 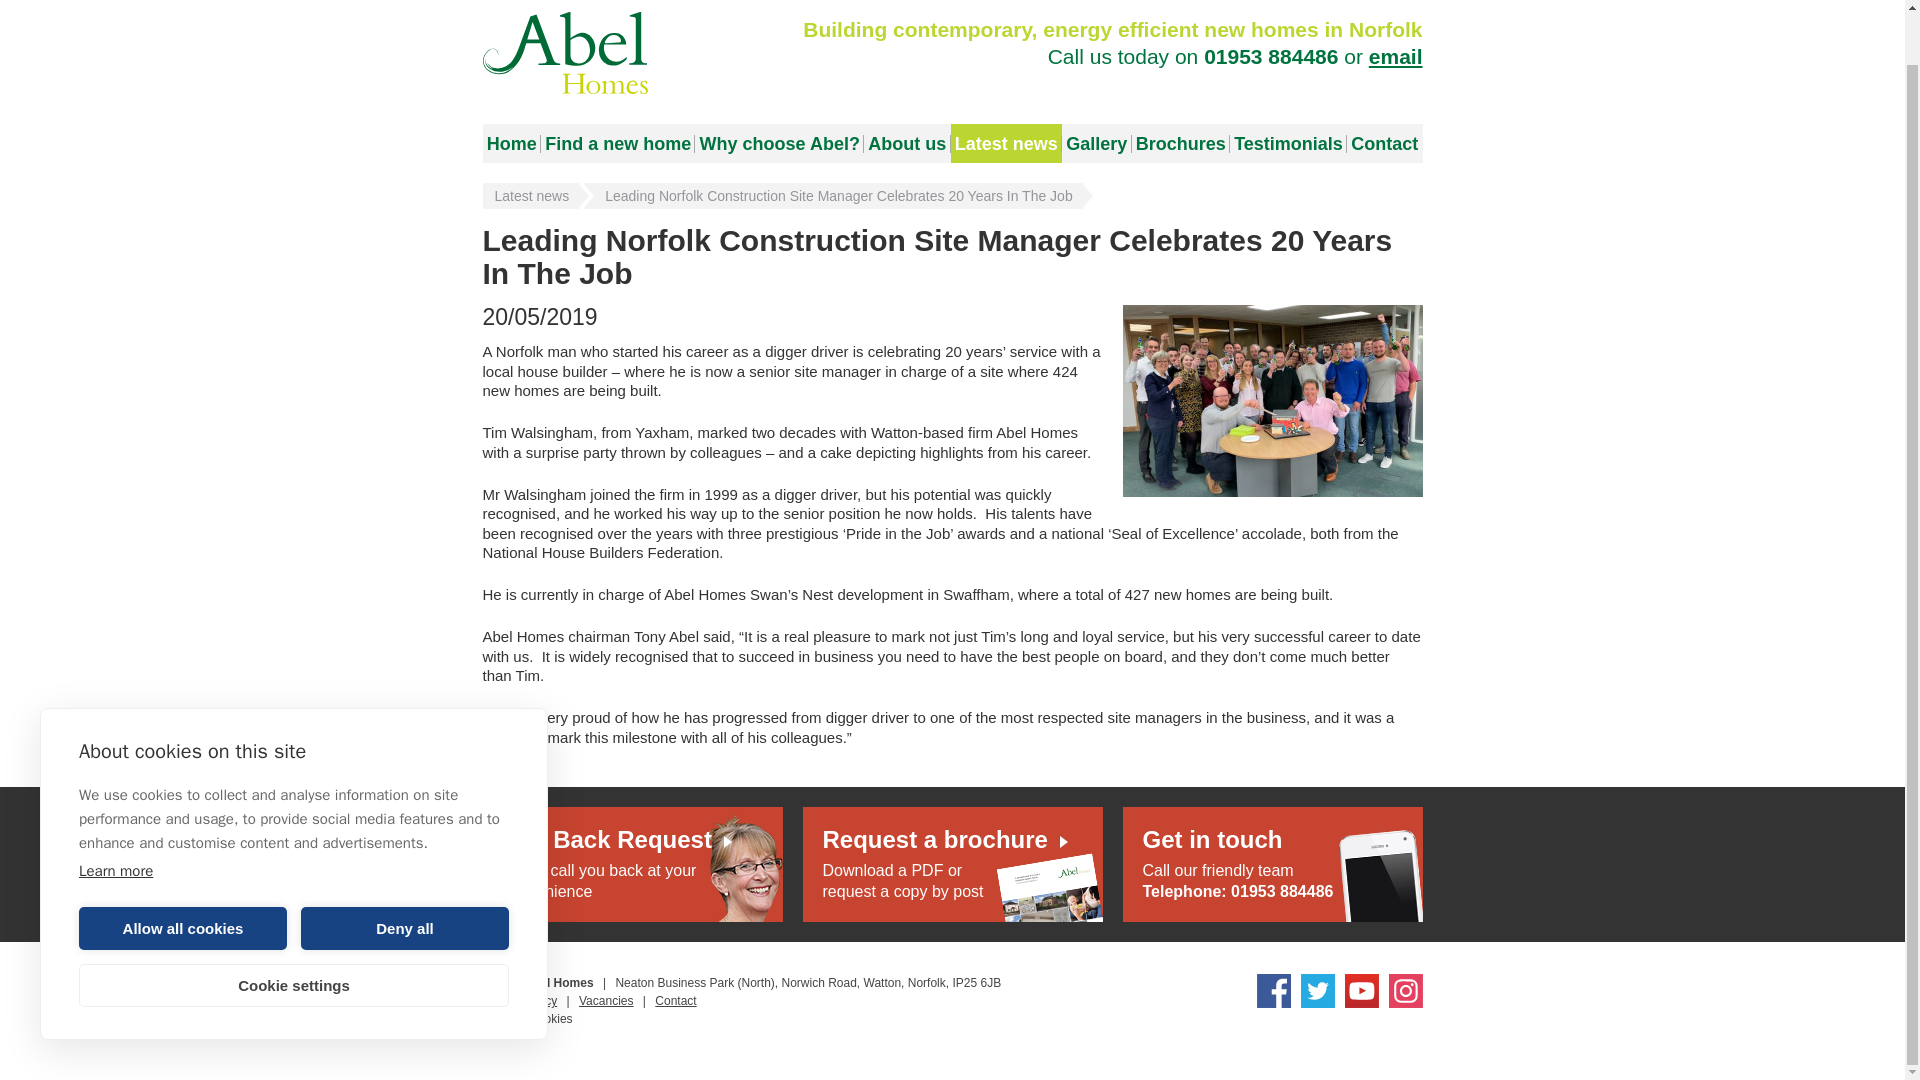 What do you see at coordinates (1288, 144) in the screenshot?
I see `Testimonials` at bounding box center [1288, 144].